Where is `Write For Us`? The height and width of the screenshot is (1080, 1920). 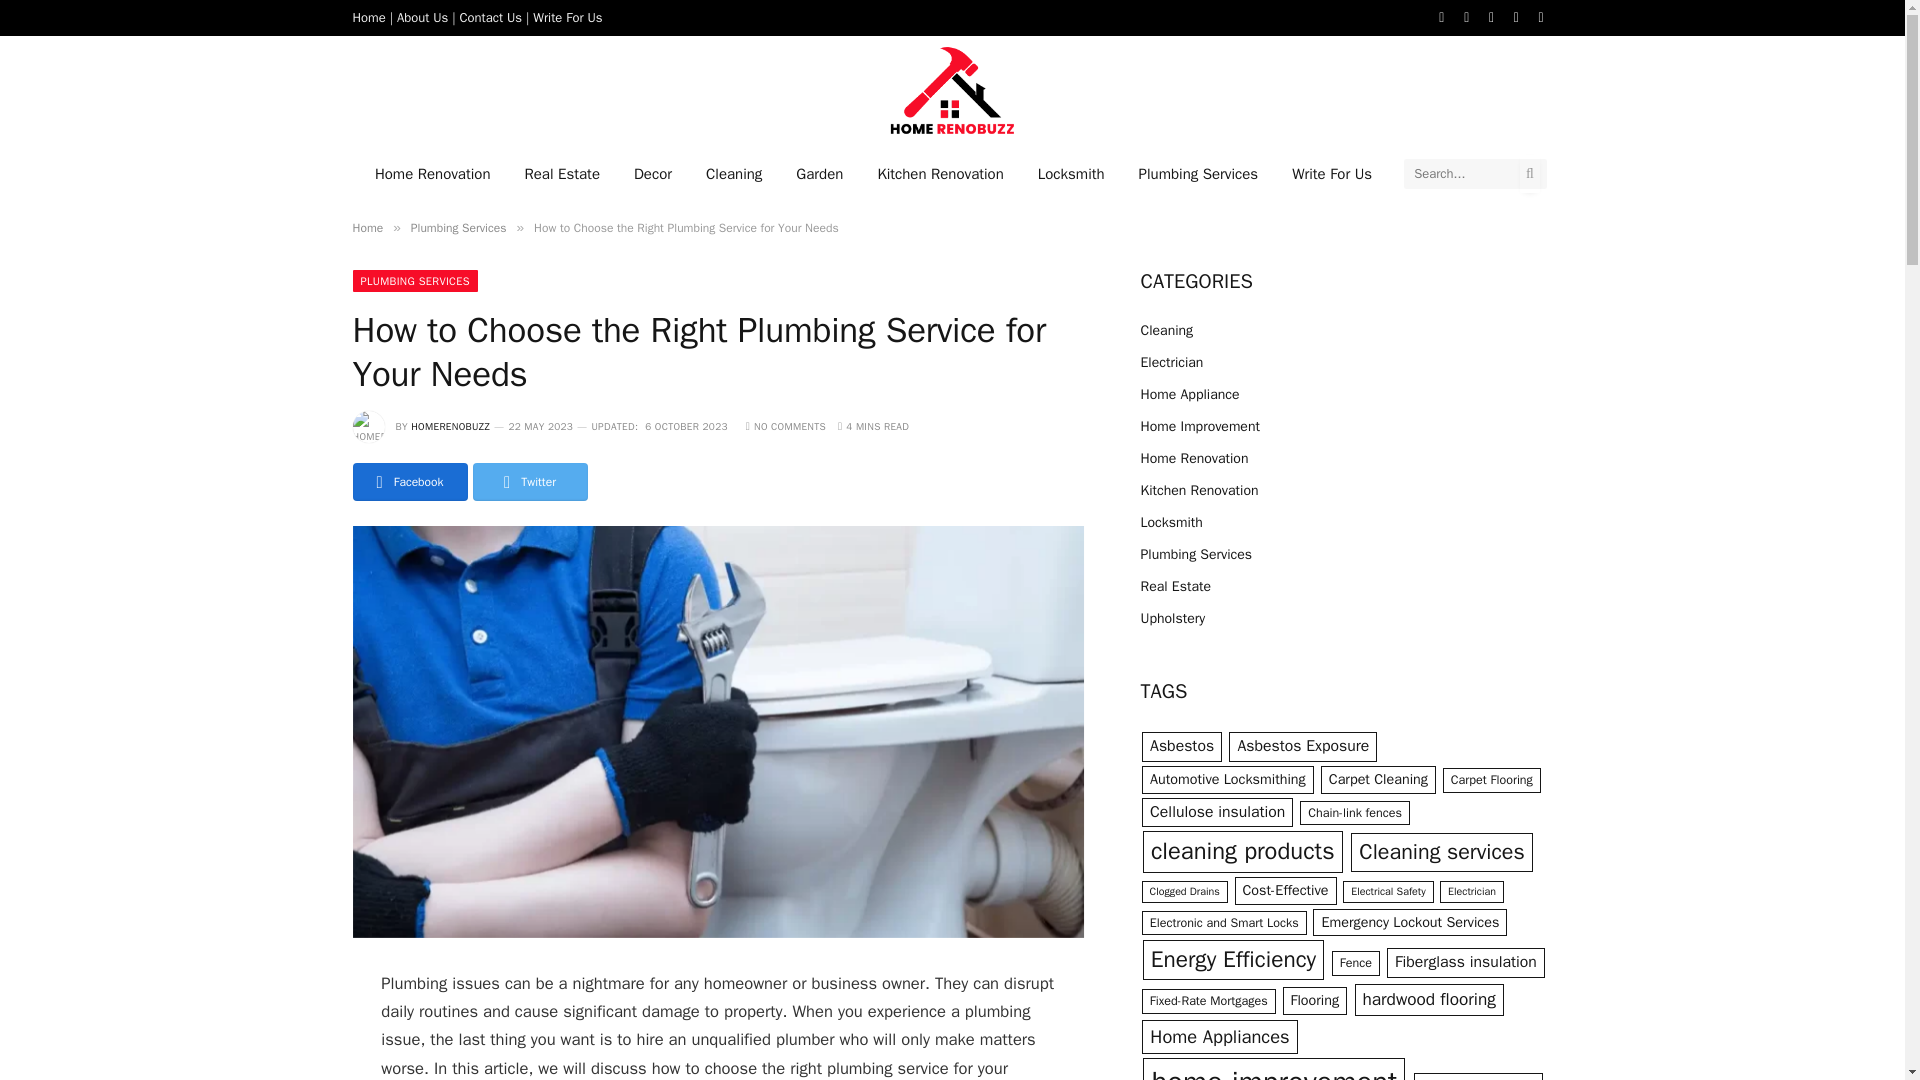 Write For Us is located at coordinates (568, 16).